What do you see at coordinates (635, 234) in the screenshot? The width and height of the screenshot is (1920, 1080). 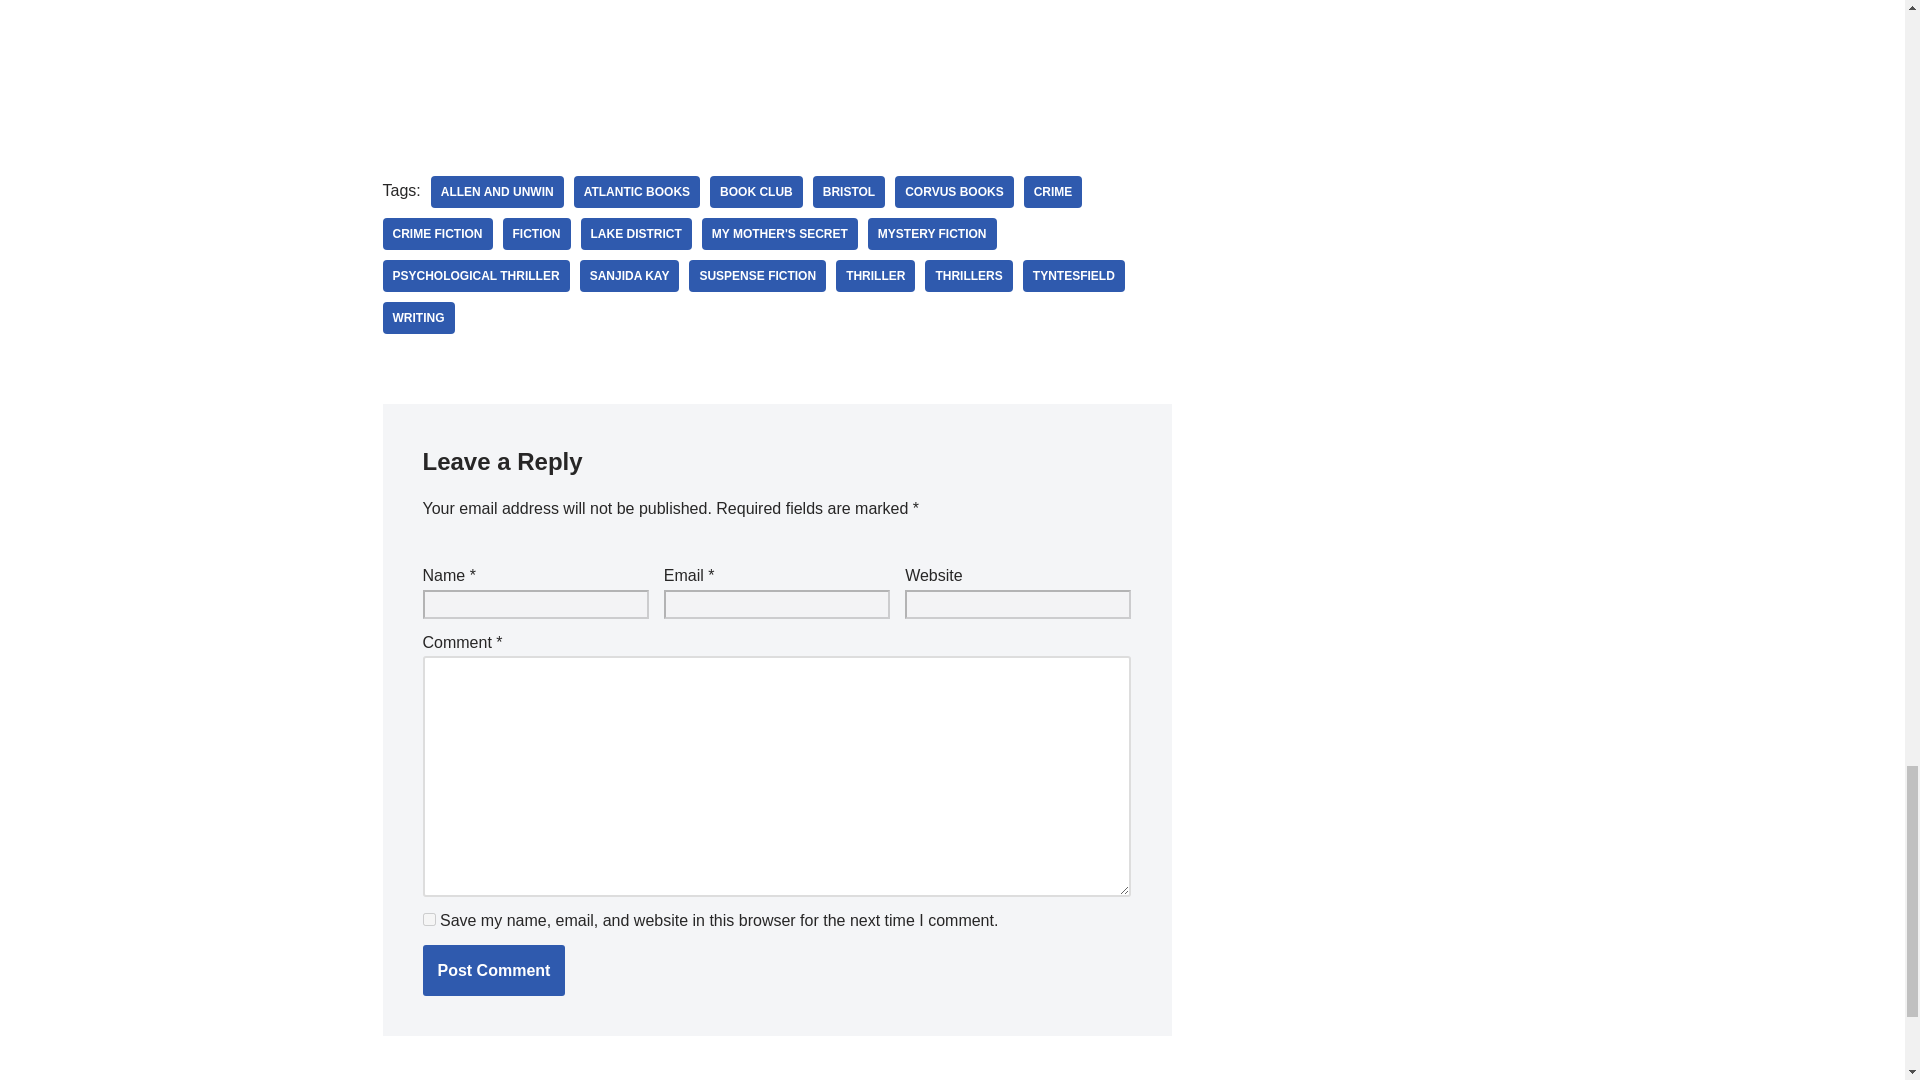 I see `Lake District` at bounding box center [635, 234].